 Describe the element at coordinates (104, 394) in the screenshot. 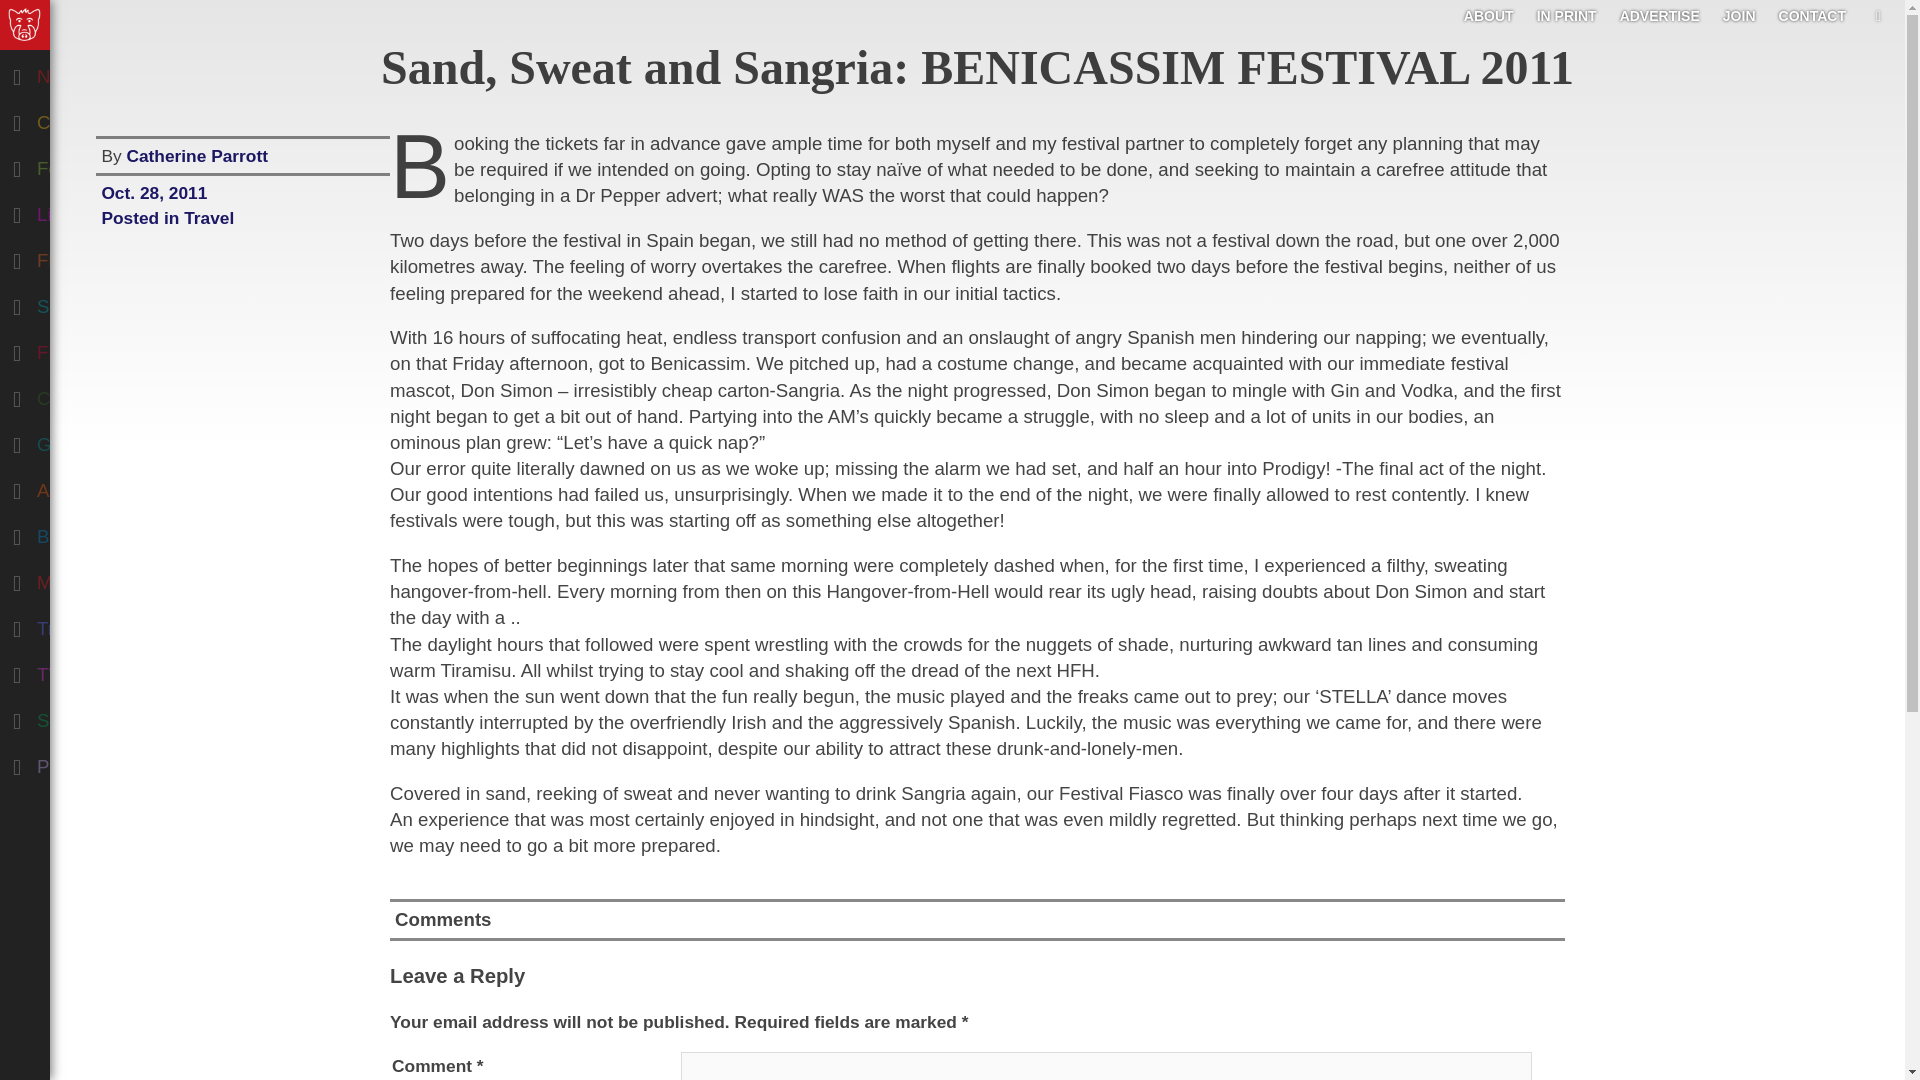

I see `Climate` at that location.